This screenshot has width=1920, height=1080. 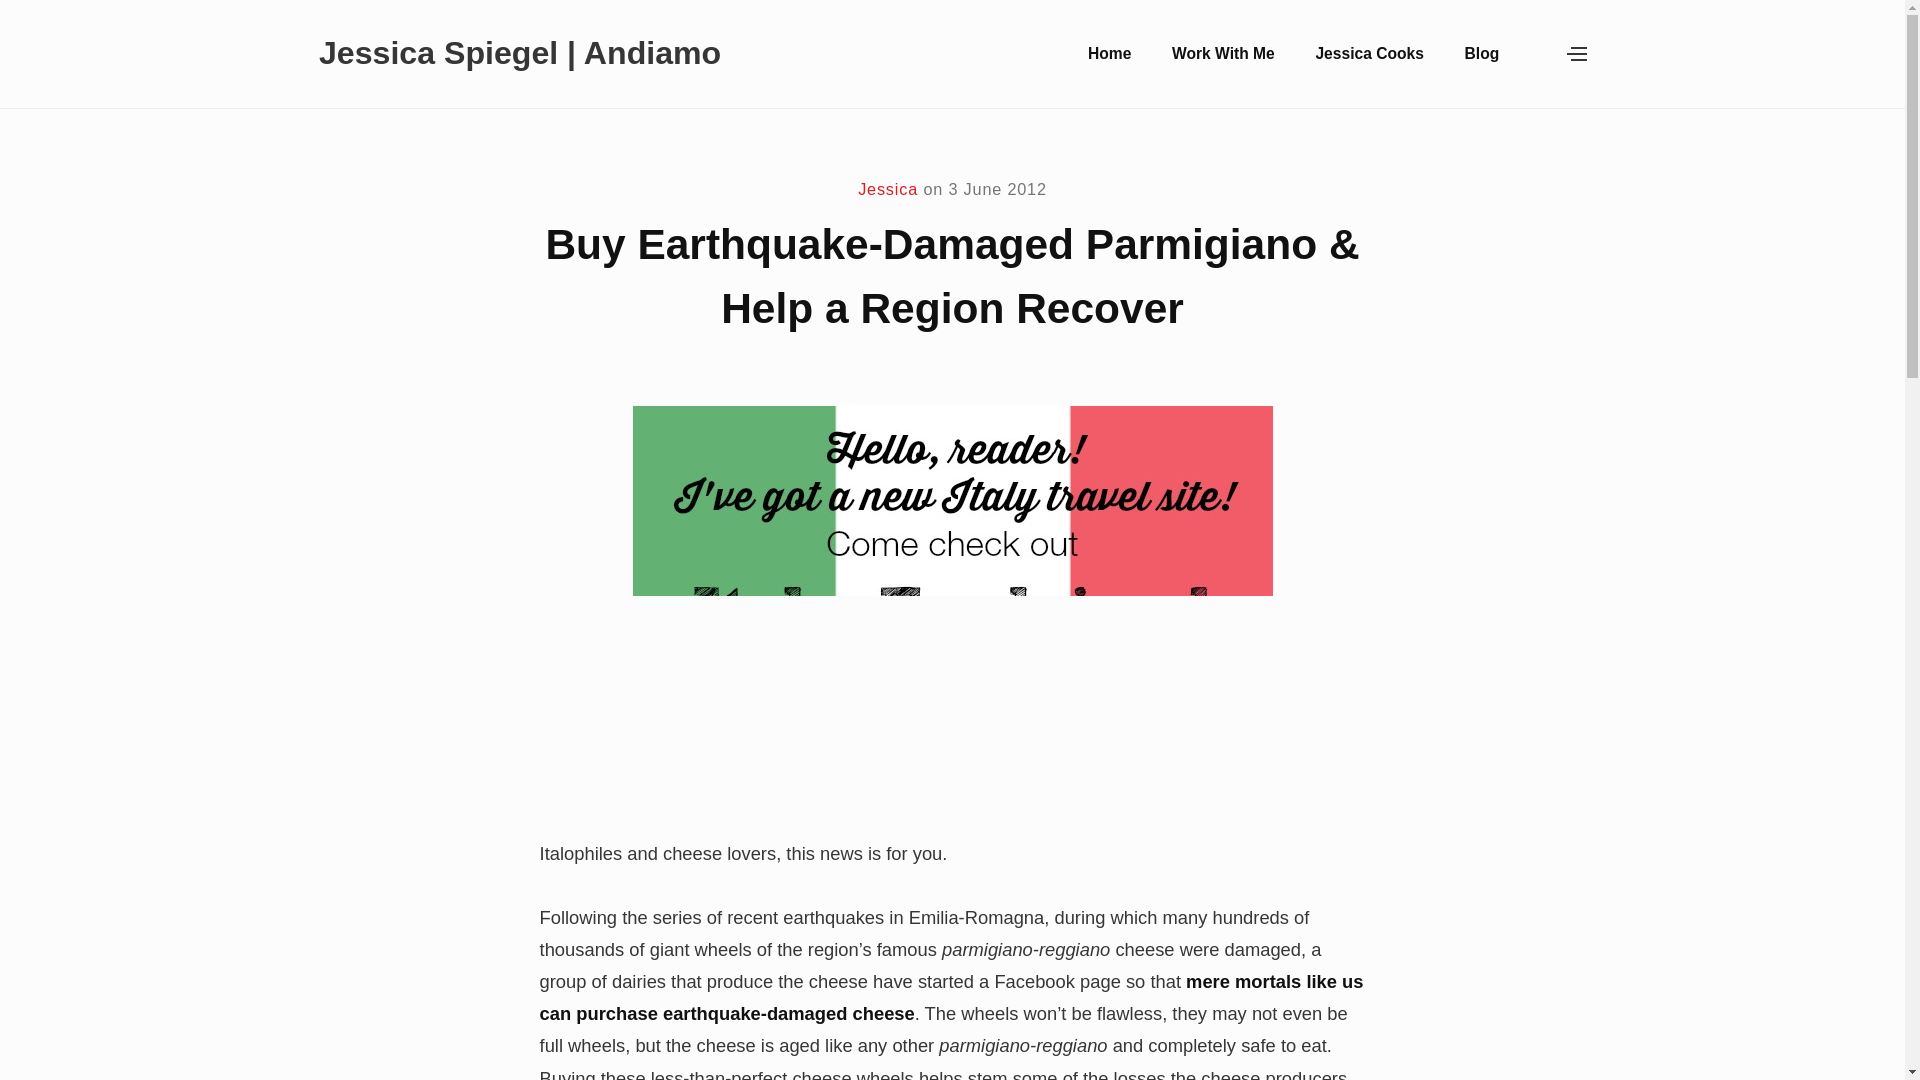 What do you see at coordinates (888, 188) in the screenshot?
I see `Jessica` at bounding box center [888, 188].